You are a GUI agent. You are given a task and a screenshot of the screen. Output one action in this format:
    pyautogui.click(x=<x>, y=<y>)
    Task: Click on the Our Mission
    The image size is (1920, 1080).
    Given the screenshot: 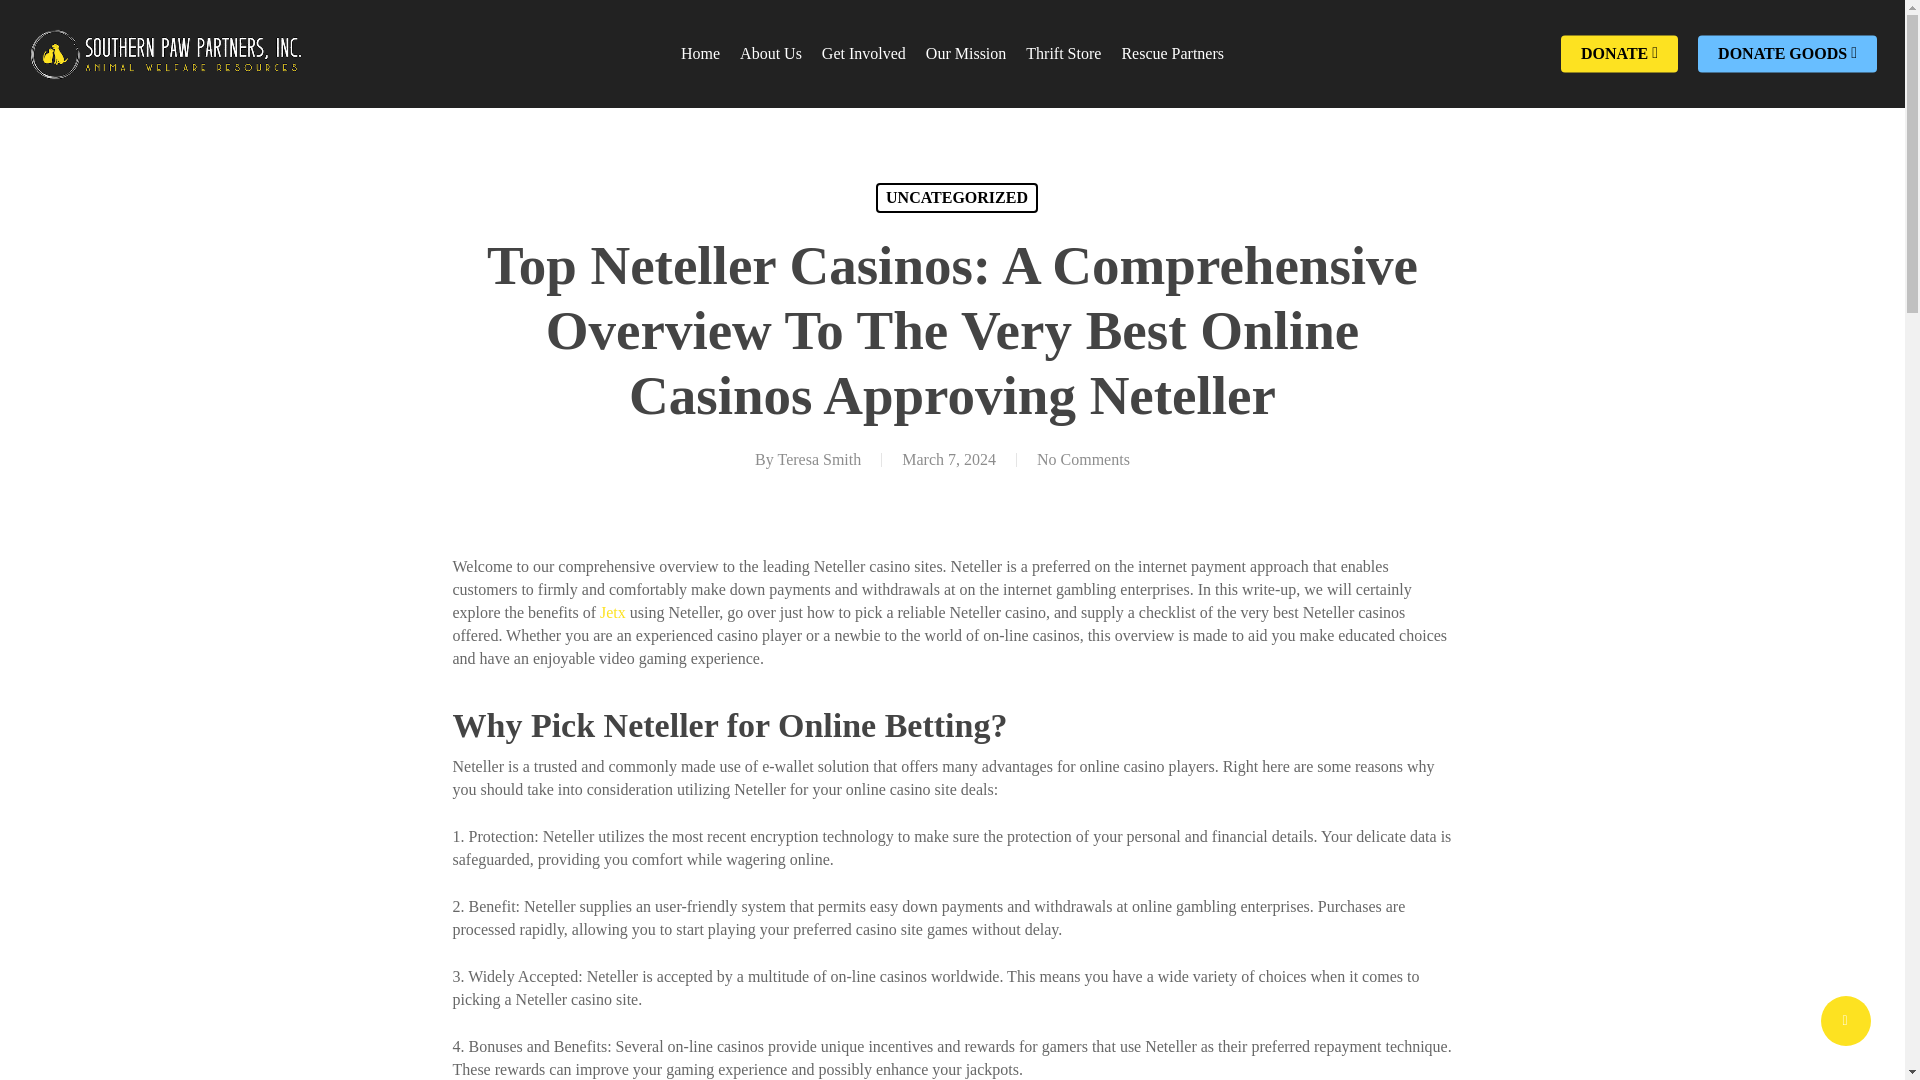 What is the action you would take?
    pyautogui.click(x=966, y=54)
    